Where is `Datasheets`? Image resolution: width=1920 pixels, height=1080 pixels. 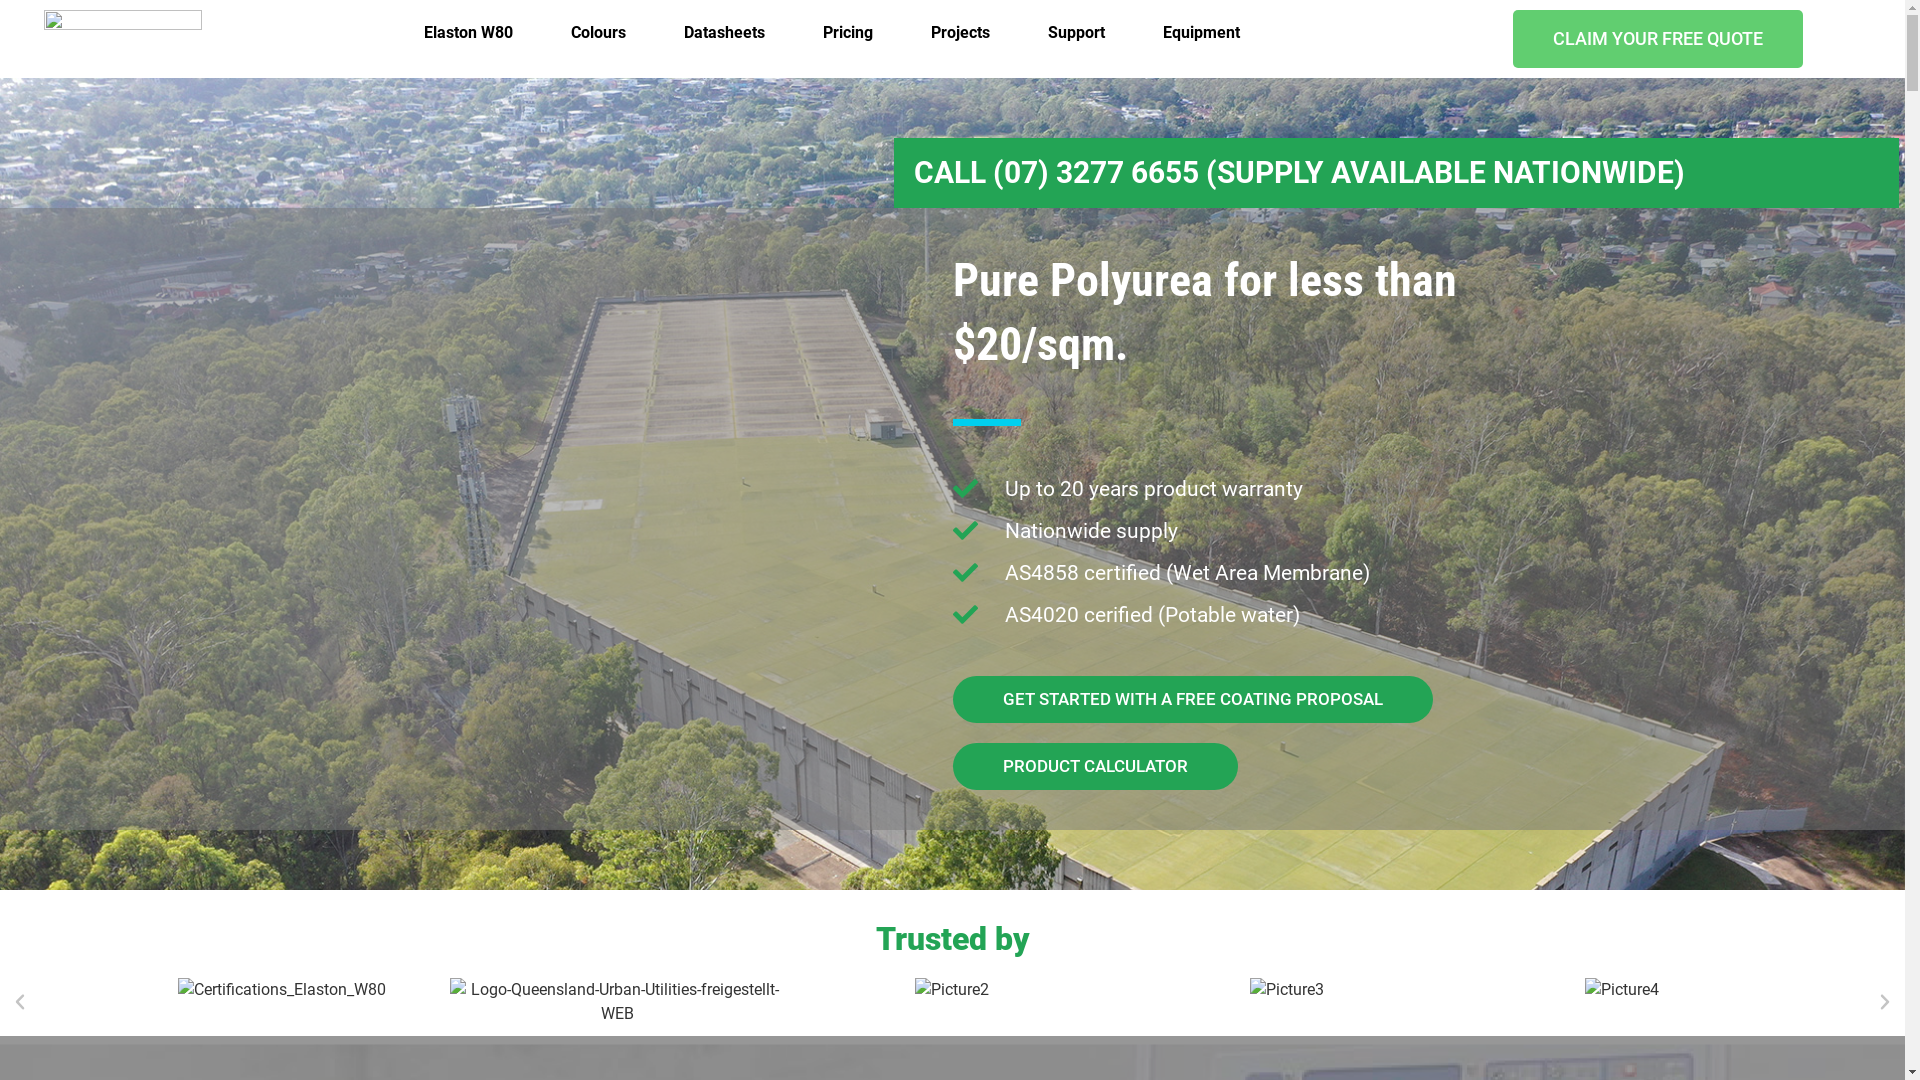
Datasheets is located at coordinates (724, 33).